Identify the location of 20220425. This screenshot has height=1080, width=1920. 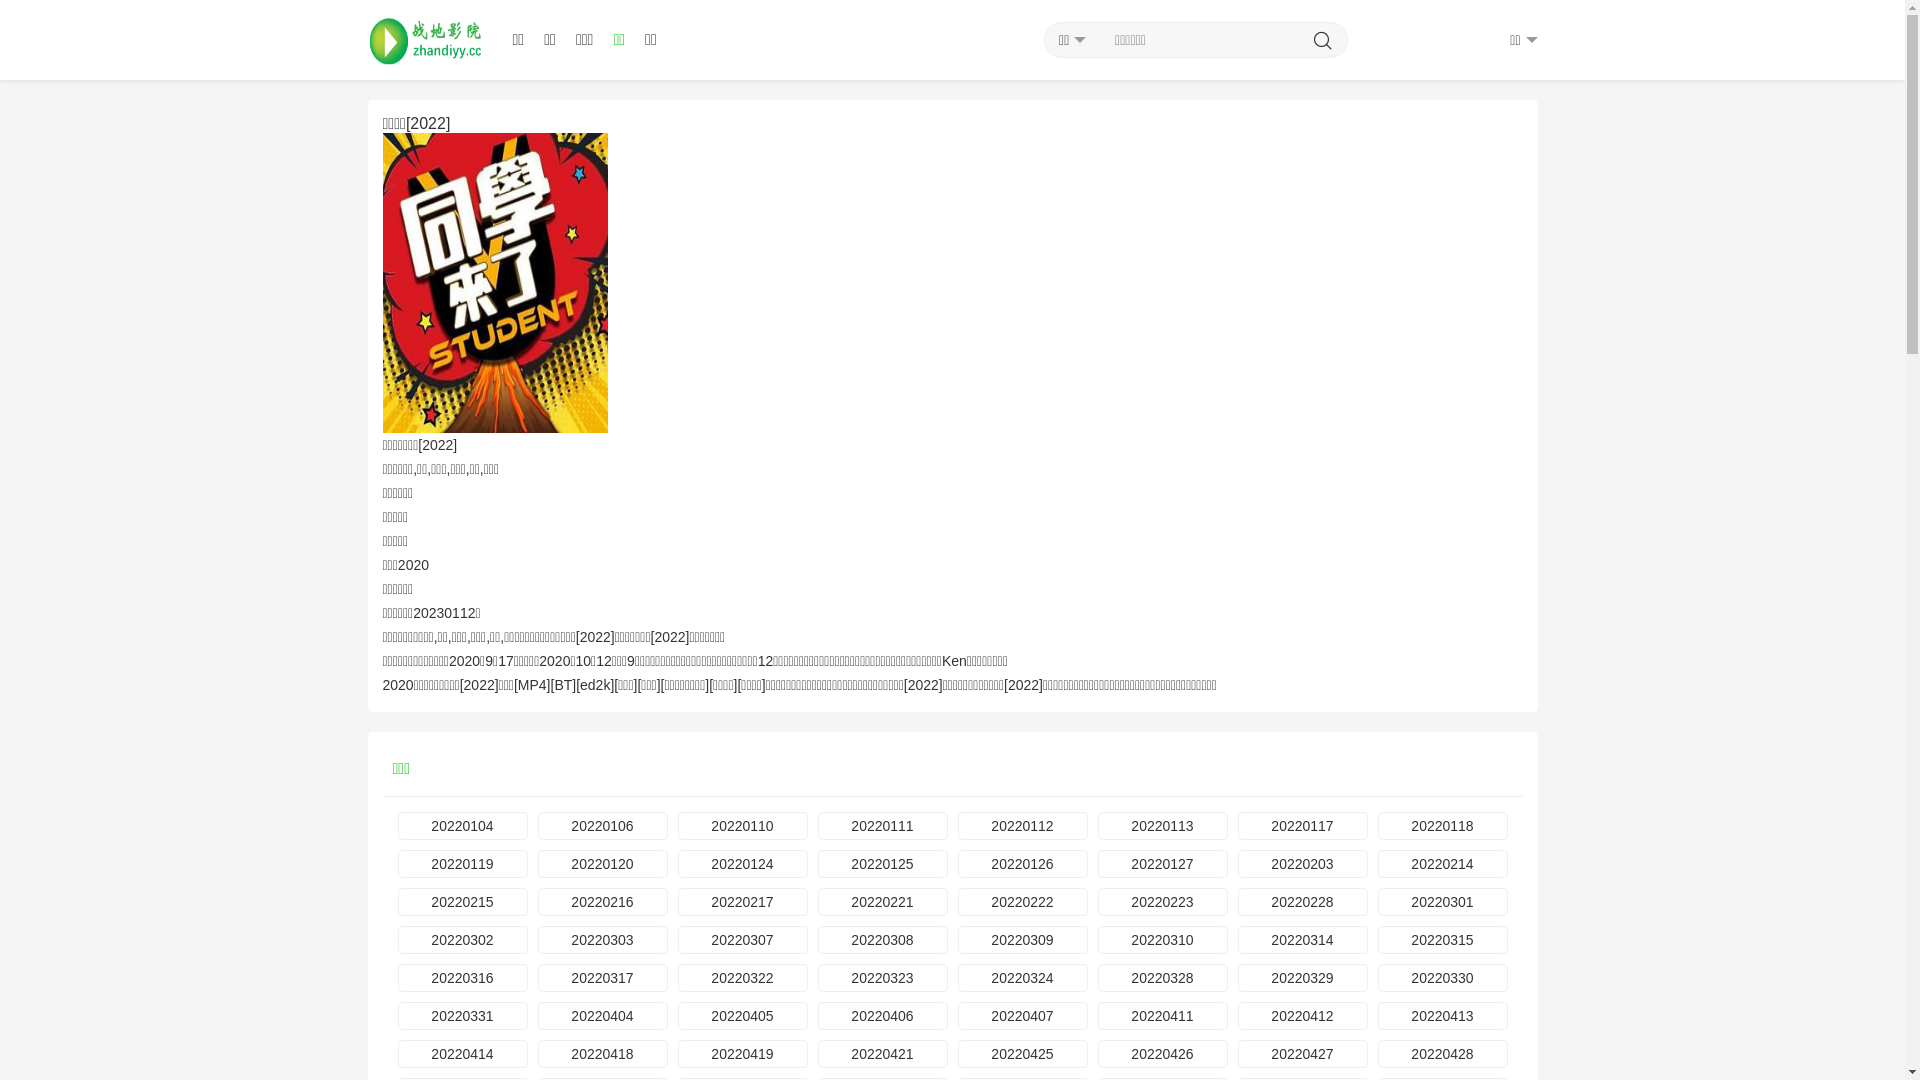
(1023, 1054).